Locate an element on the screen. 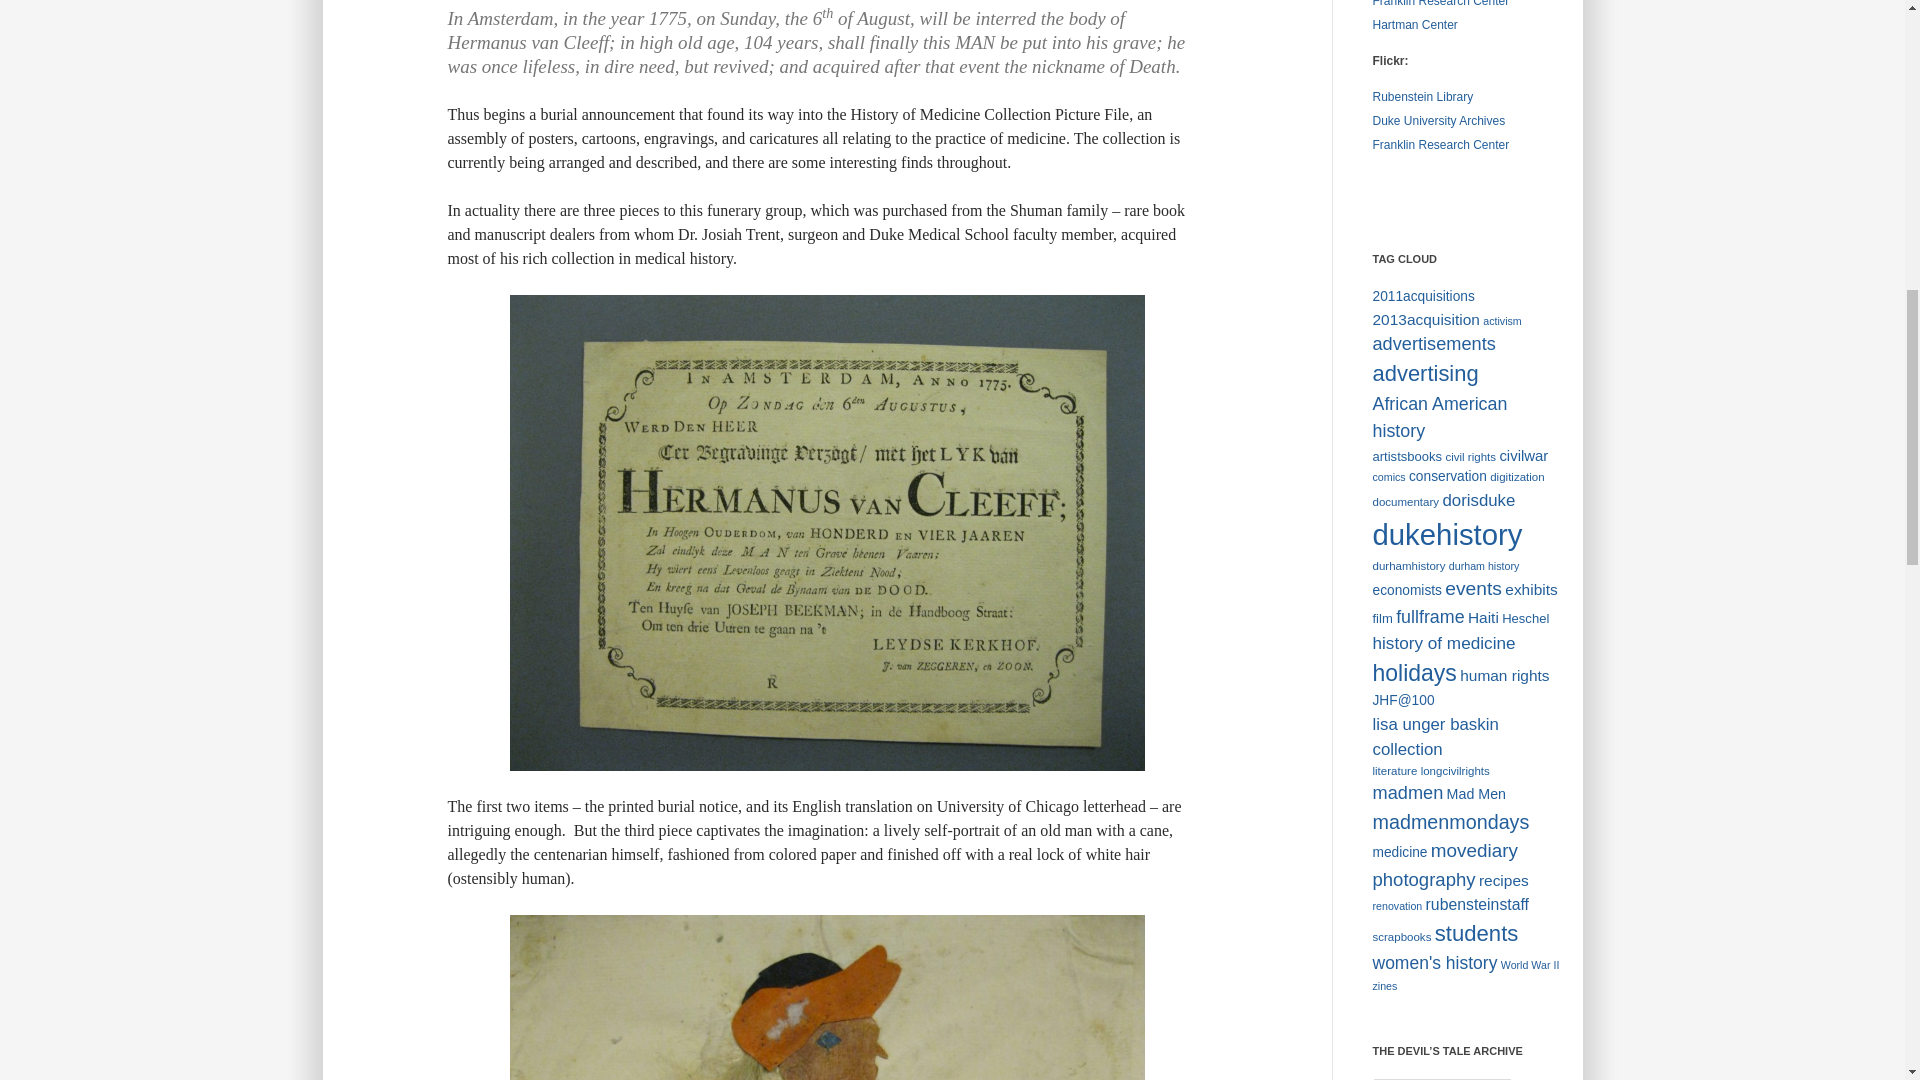  Rubenstein Library is located at coordinates (1422, 96).